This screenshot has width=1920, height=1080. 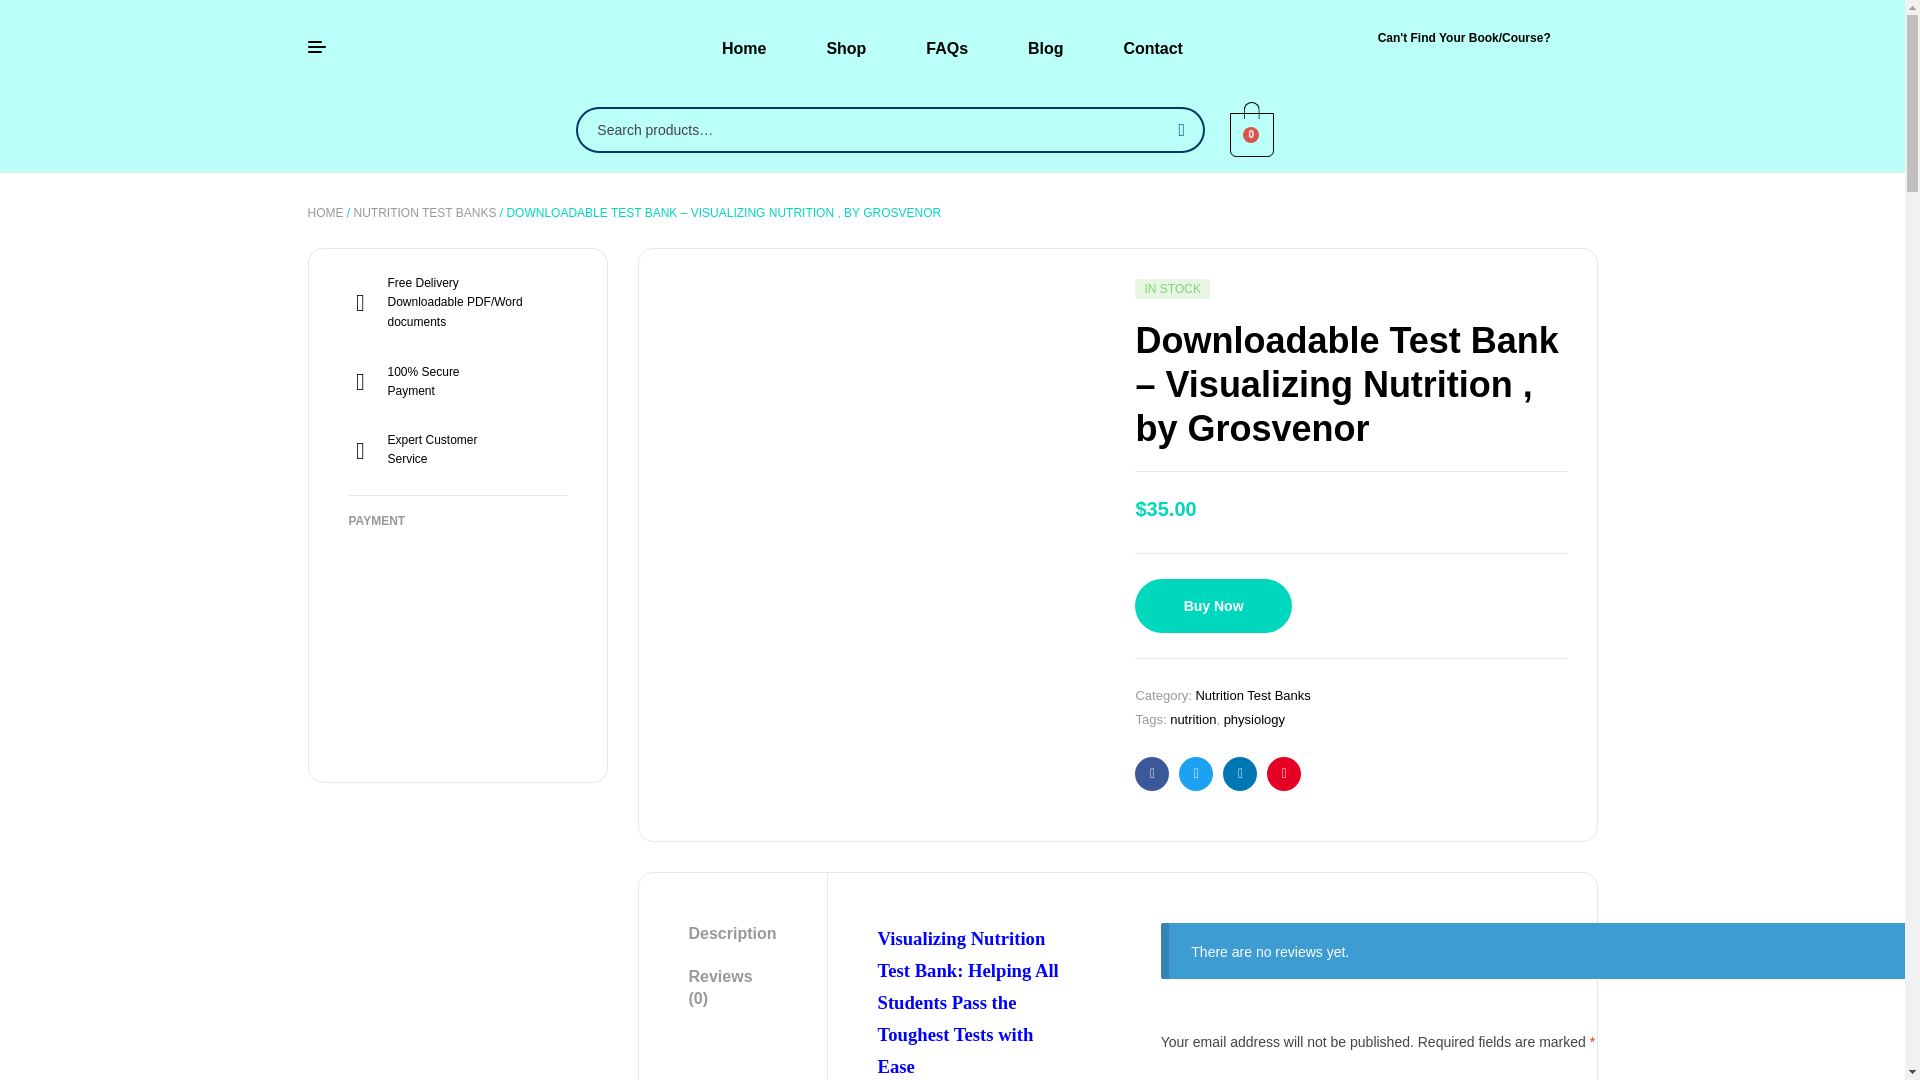 What do you see at coordinates (947, 48) in the screenshot?
I see `FAQs` at bounding box center [947, 48].